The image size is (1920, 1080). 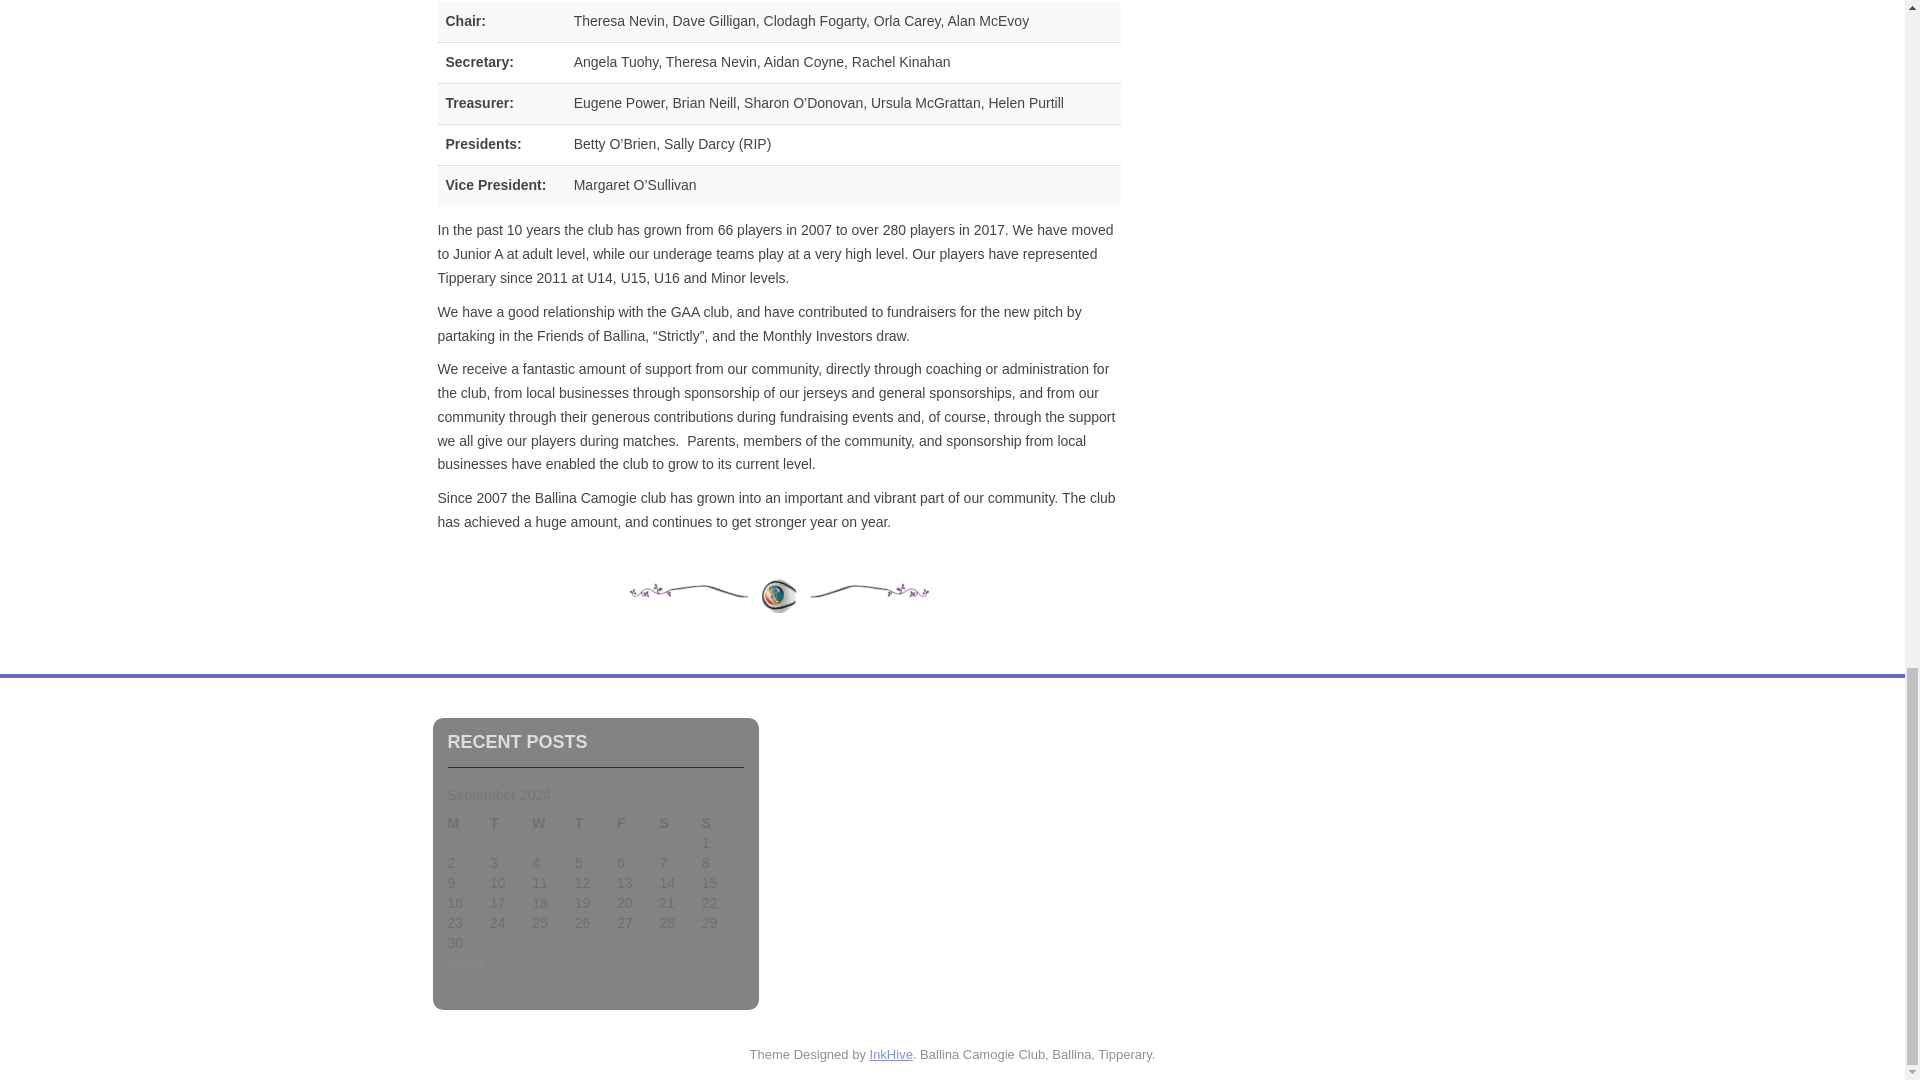 What do you see at coordinates (891, 1054) in the screenshot?
I see `InkHive` at bounding box center [891, 1054].